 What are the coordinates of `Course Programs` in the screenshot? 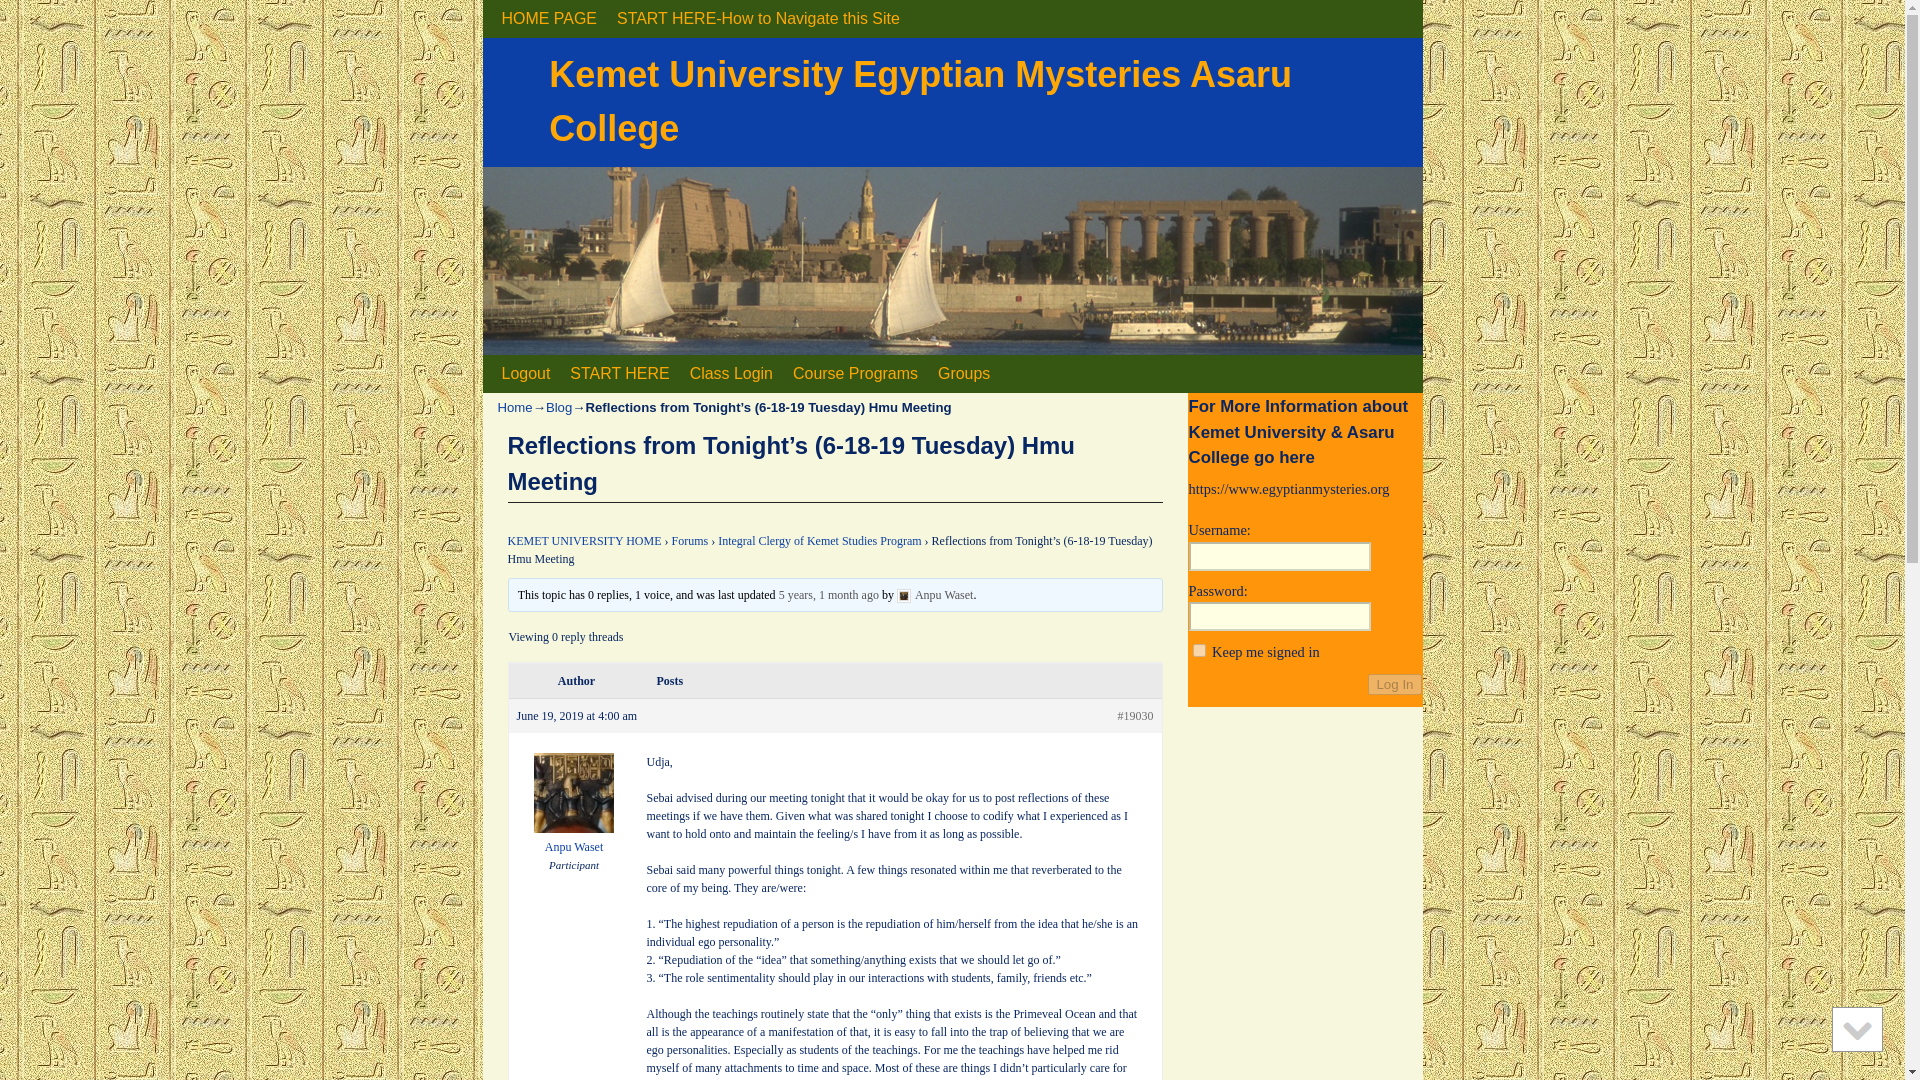 It's located at (855, 374).